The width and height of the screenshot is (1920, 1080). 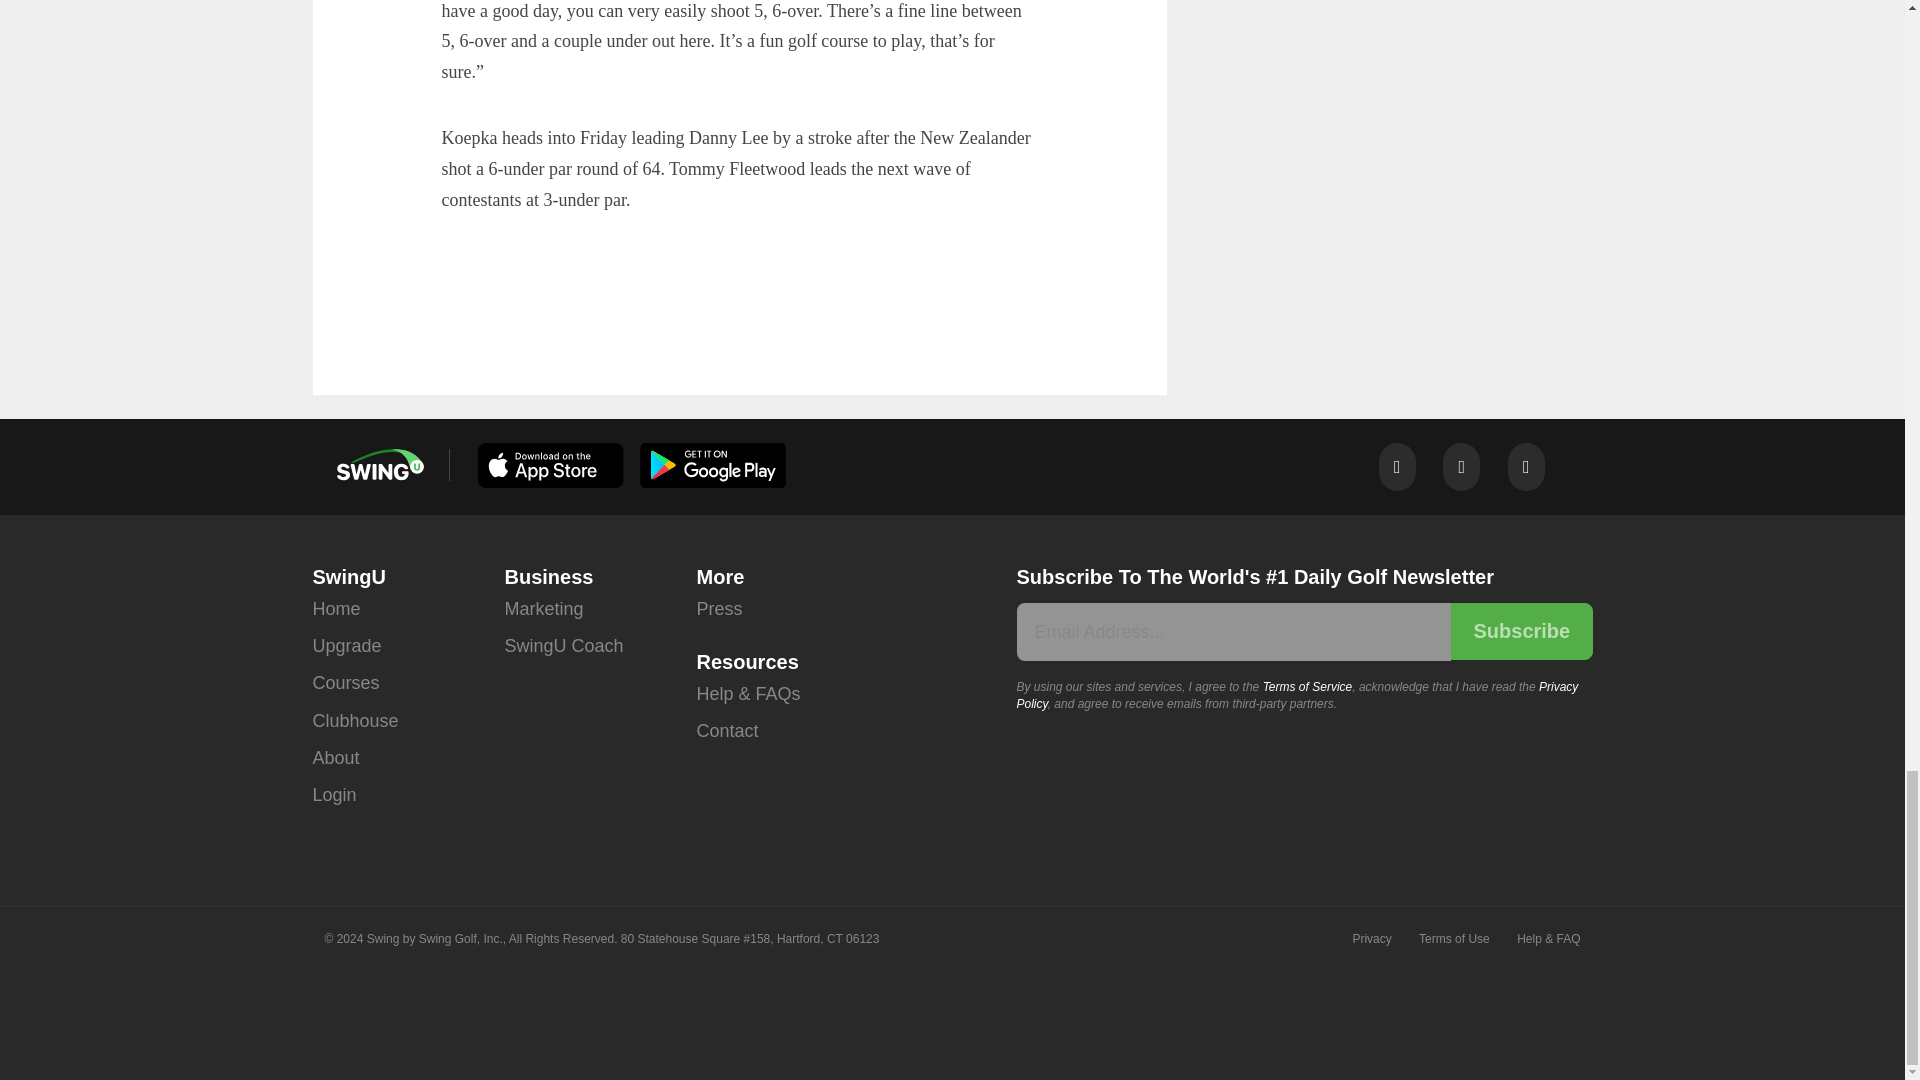 I want to click on Clubhouse, so click(x=354, y=721).